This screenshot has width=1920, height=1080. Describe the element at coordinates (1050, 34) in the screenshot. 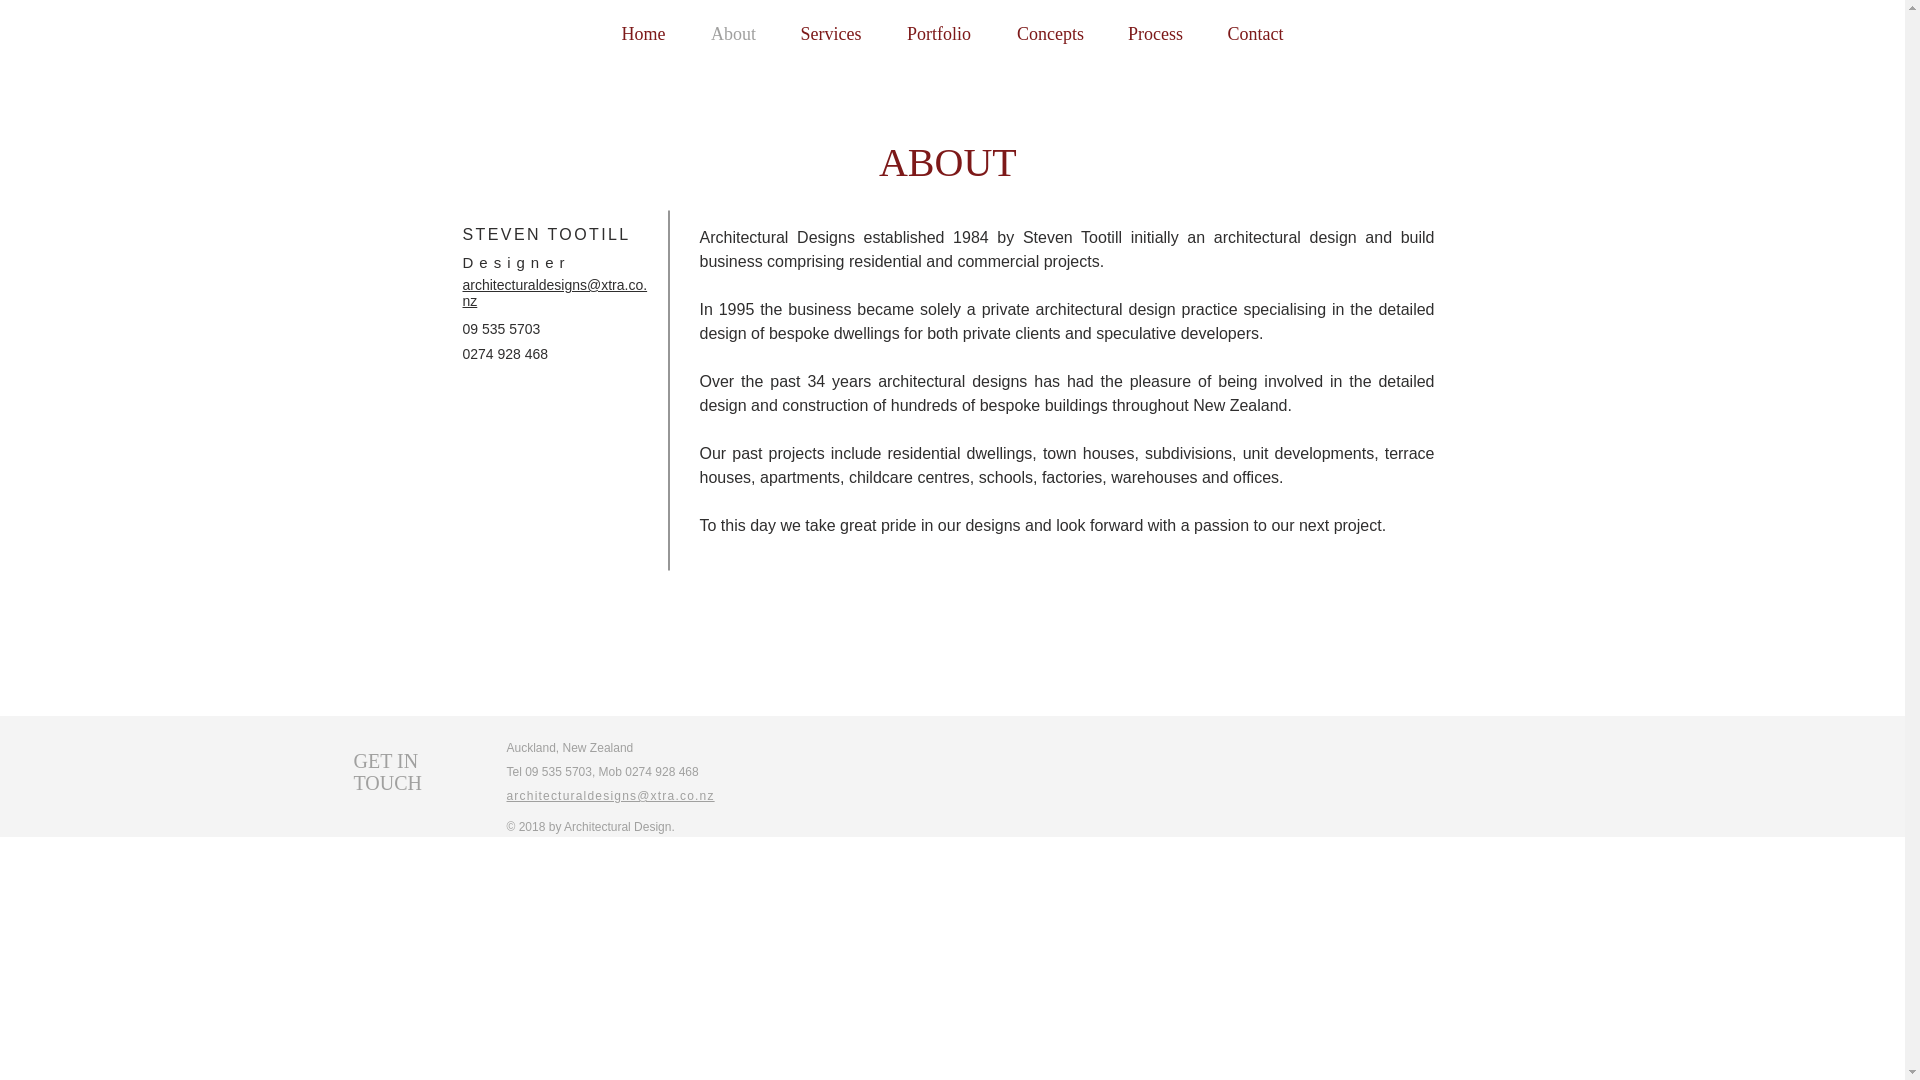

I see `Concepts` at that location.